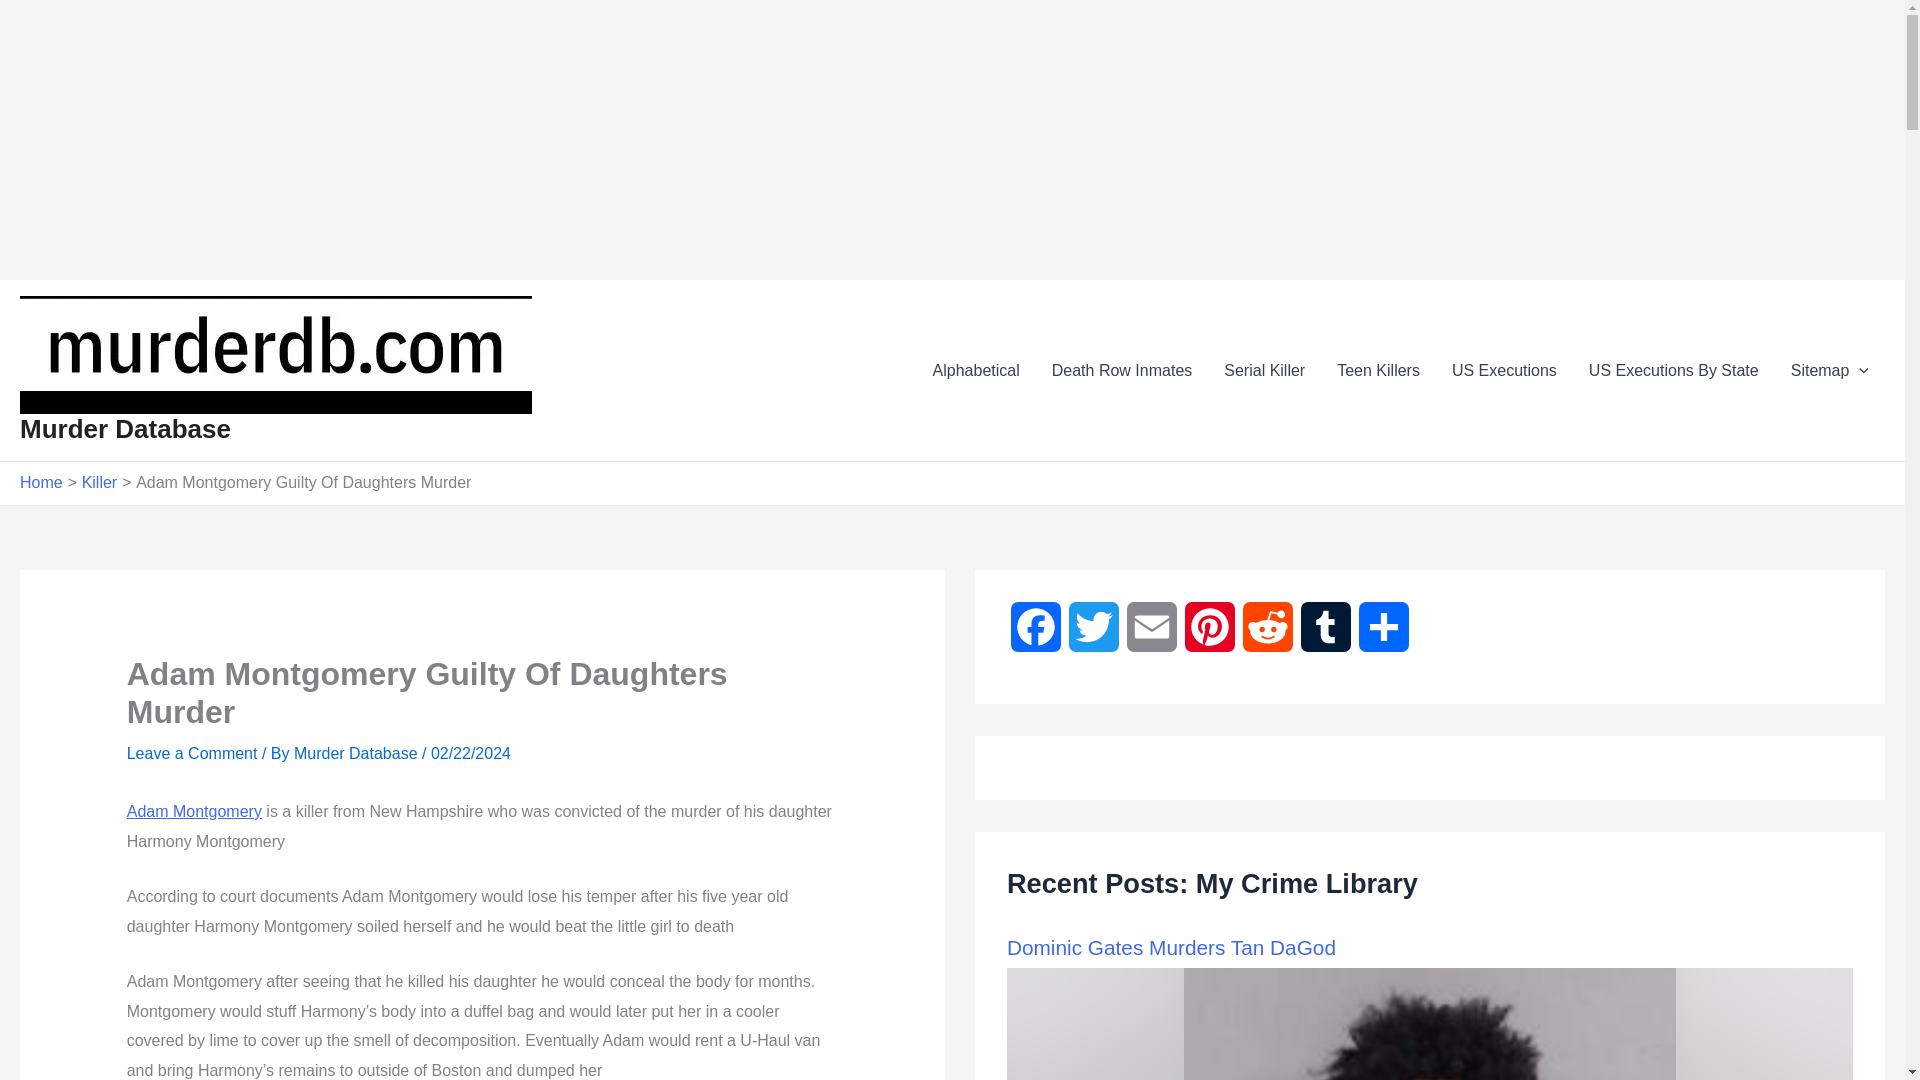  What do you see at coordinates (1378, 370) in the screenshot?
I see `Teen Killers` at bounding box center [1378, 370].